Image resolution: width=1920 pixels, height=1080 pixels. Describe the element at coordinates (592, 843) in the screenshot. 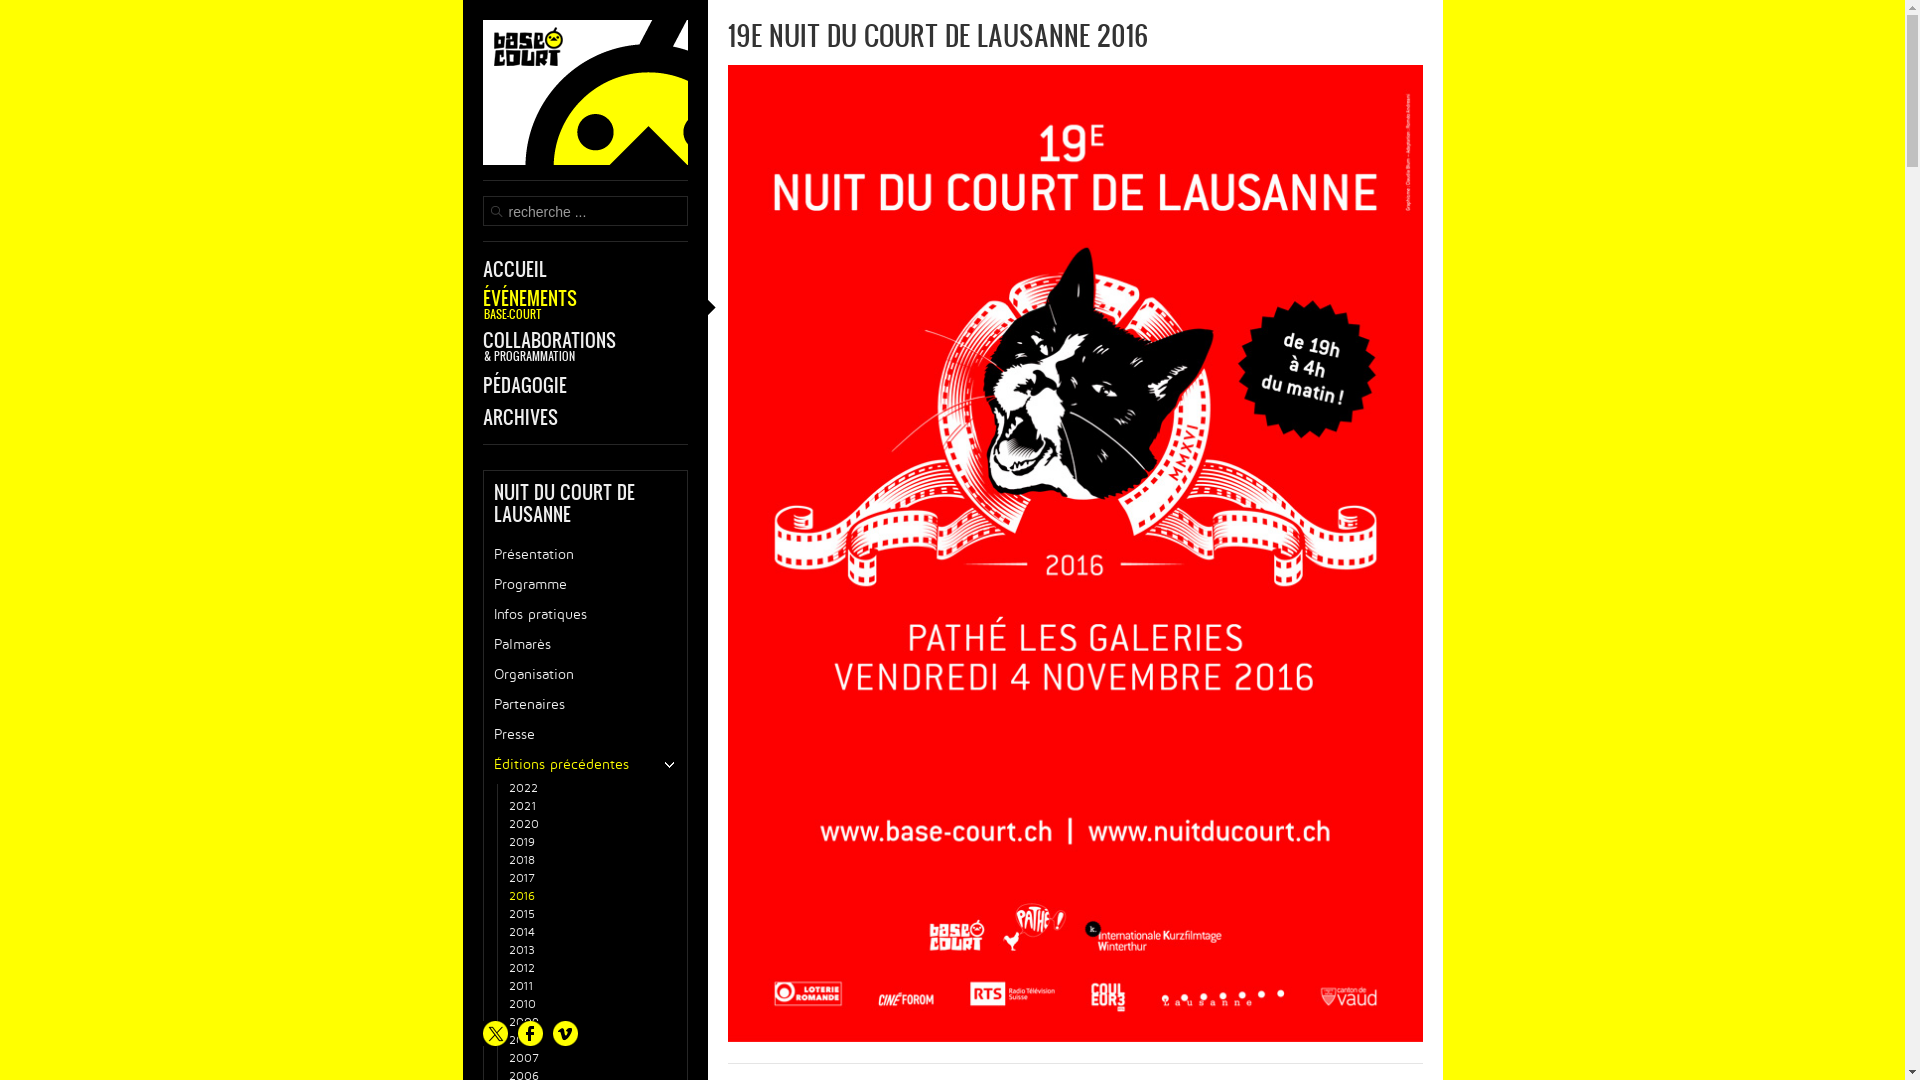

I see `2019` at that location.